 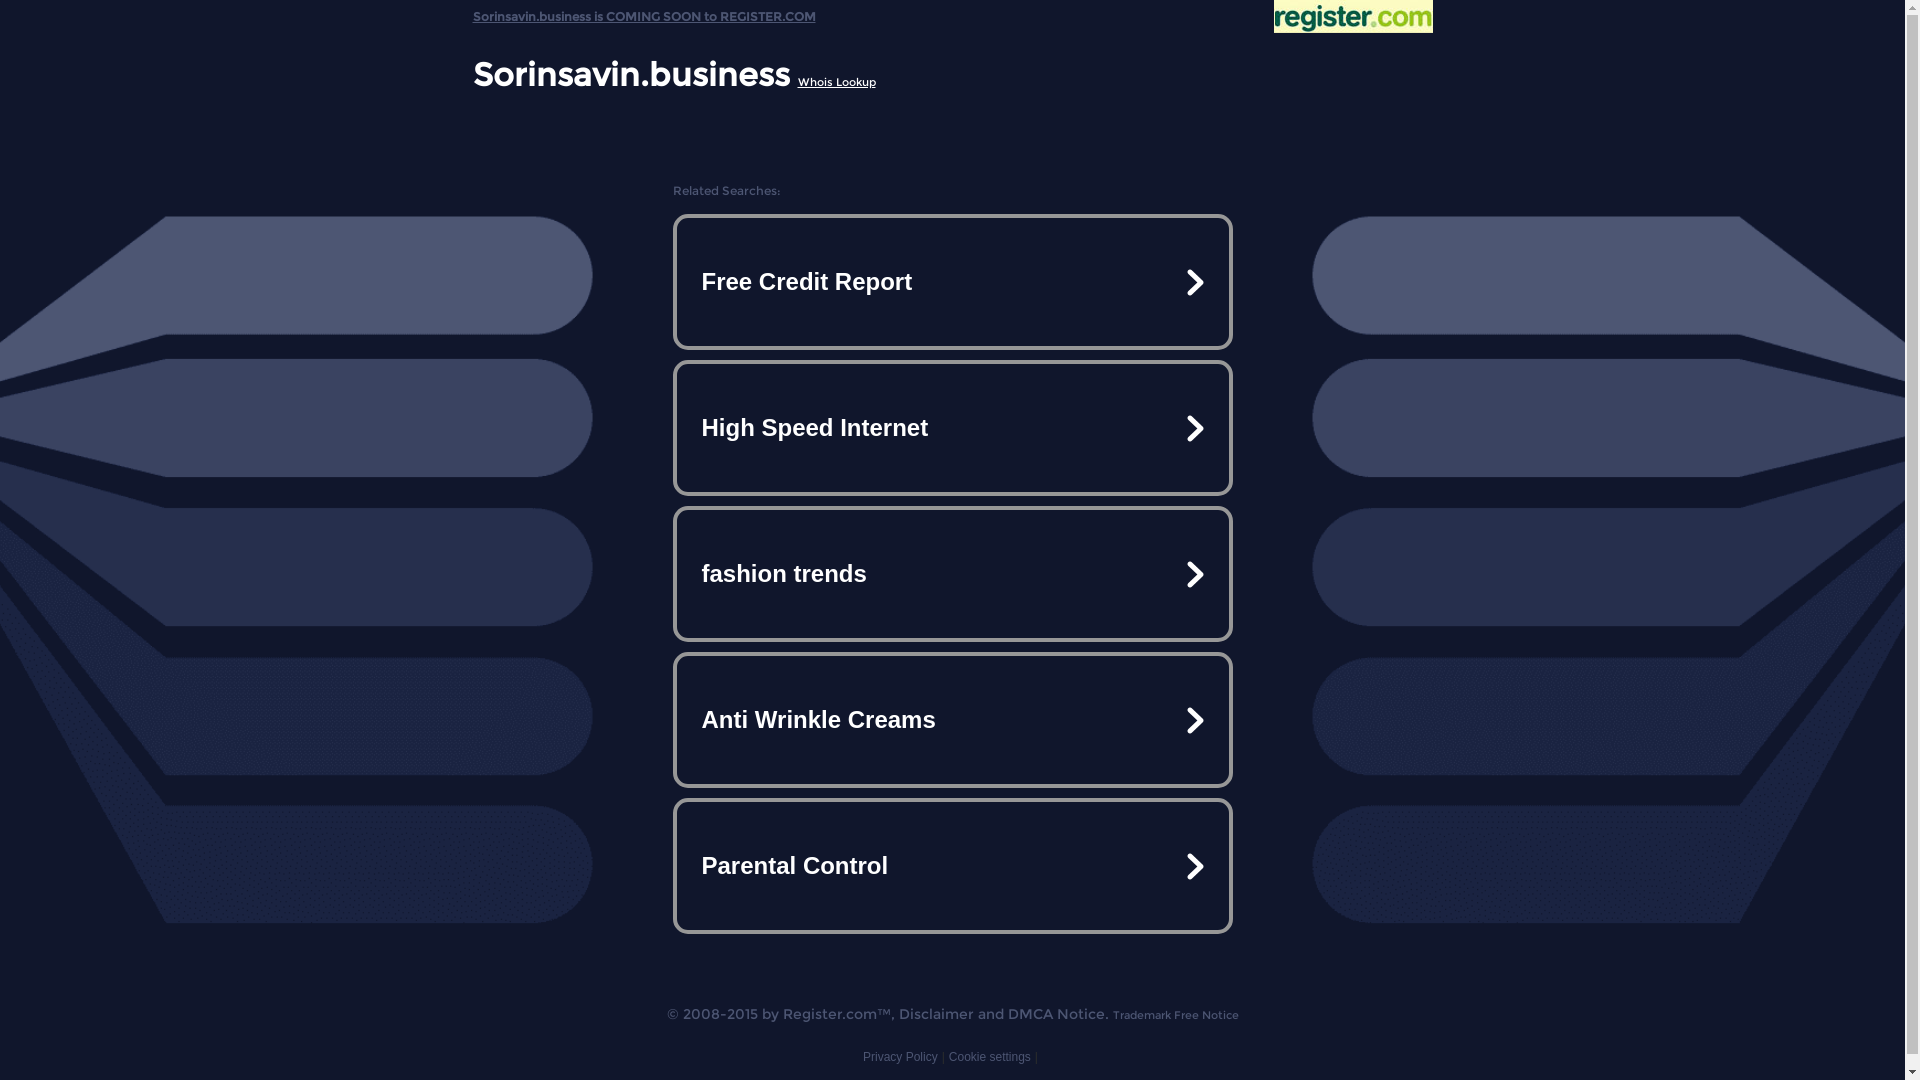 I want to click on Parental Control, so click(x=952, y=866).